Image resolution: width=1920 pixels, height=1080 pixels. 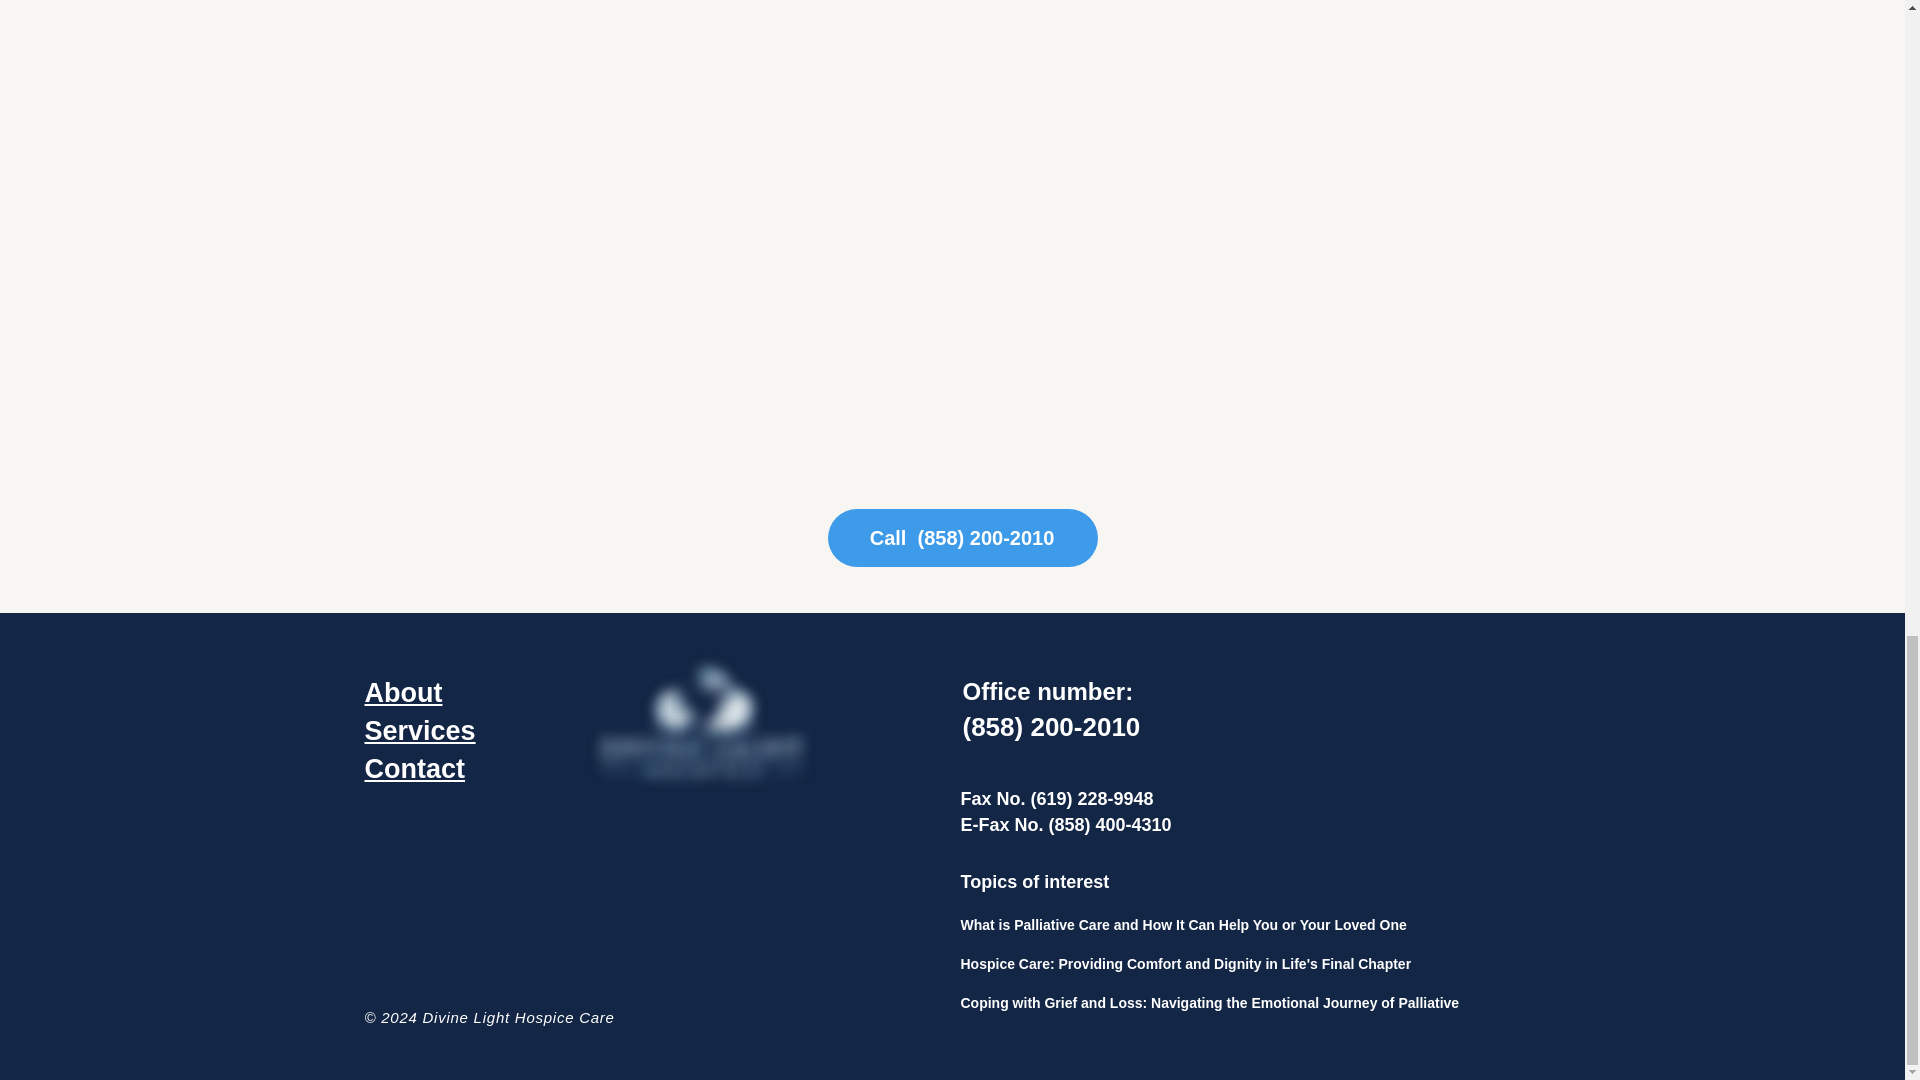 I want to click on About, so click(x=402, y=693).